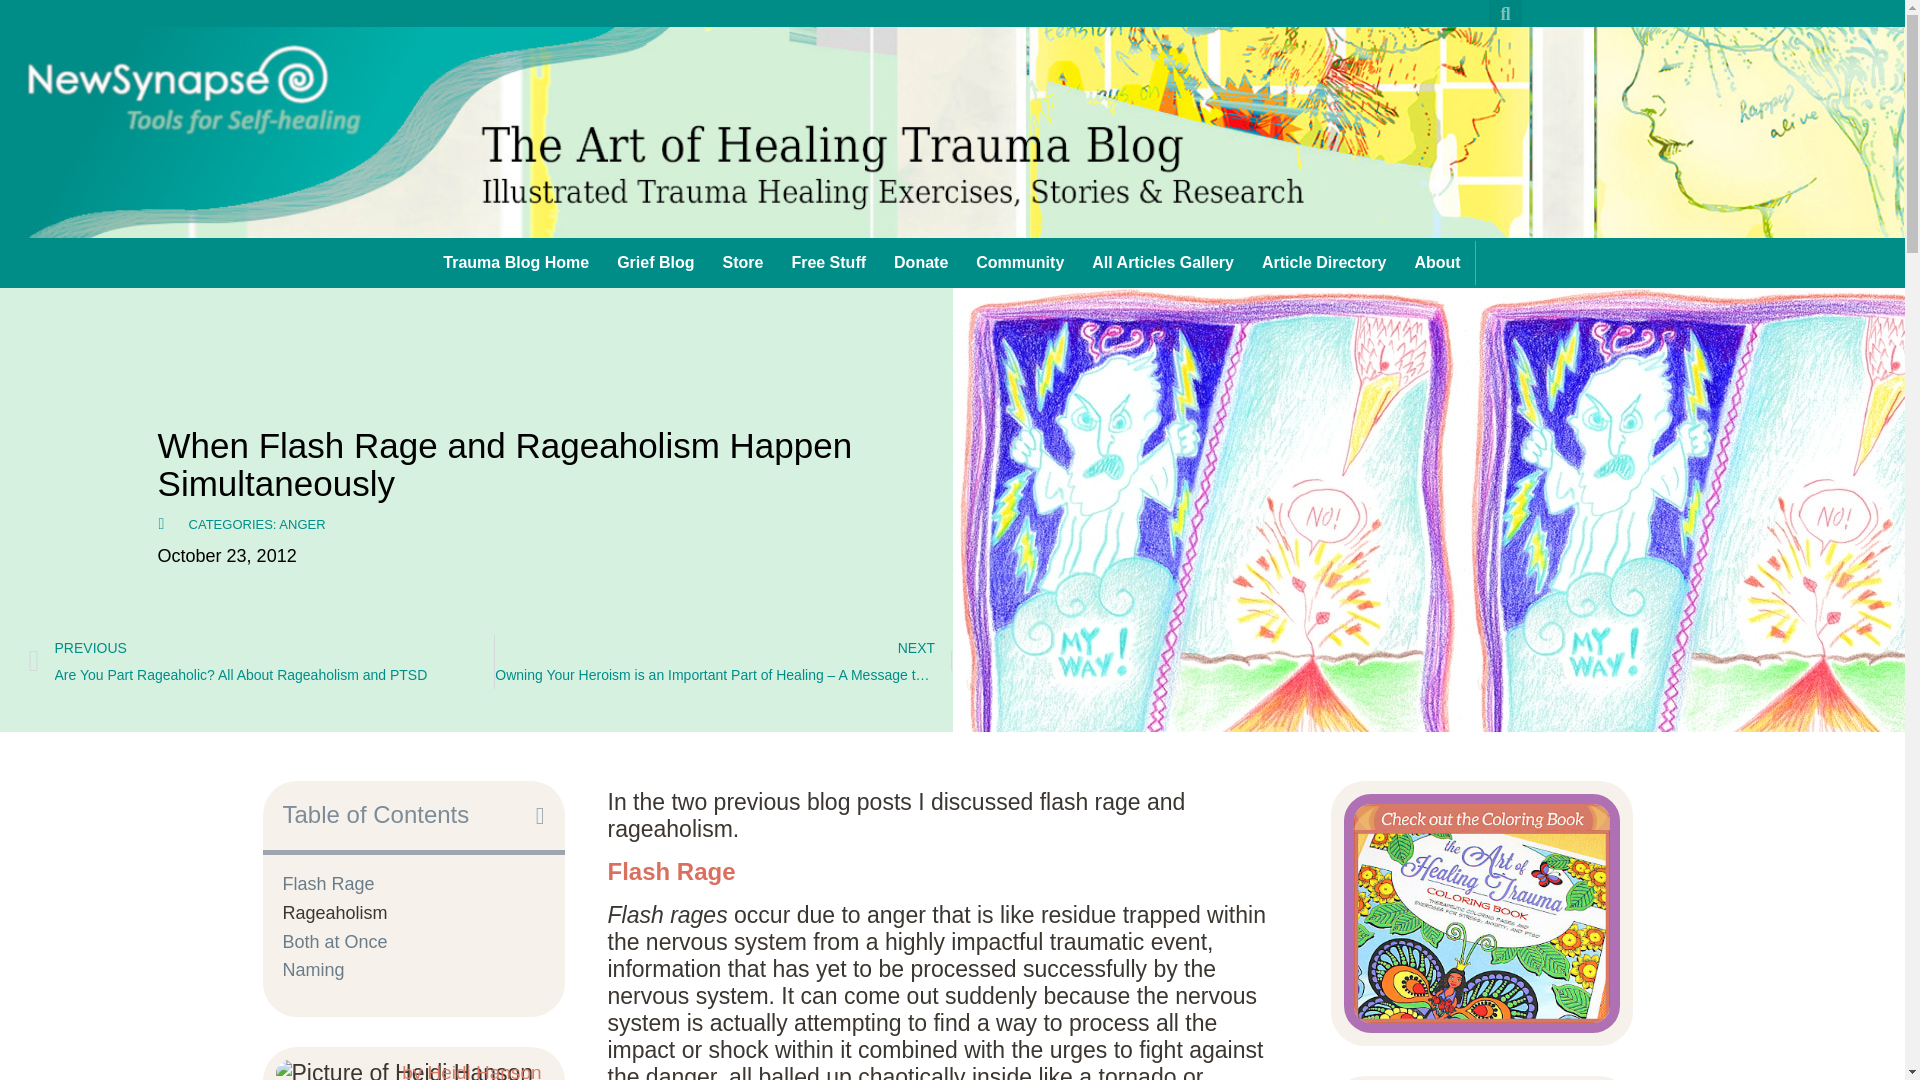 The width and height of the screenshot is (1920, 1080). I want to click on Community, so click(1019, 262).